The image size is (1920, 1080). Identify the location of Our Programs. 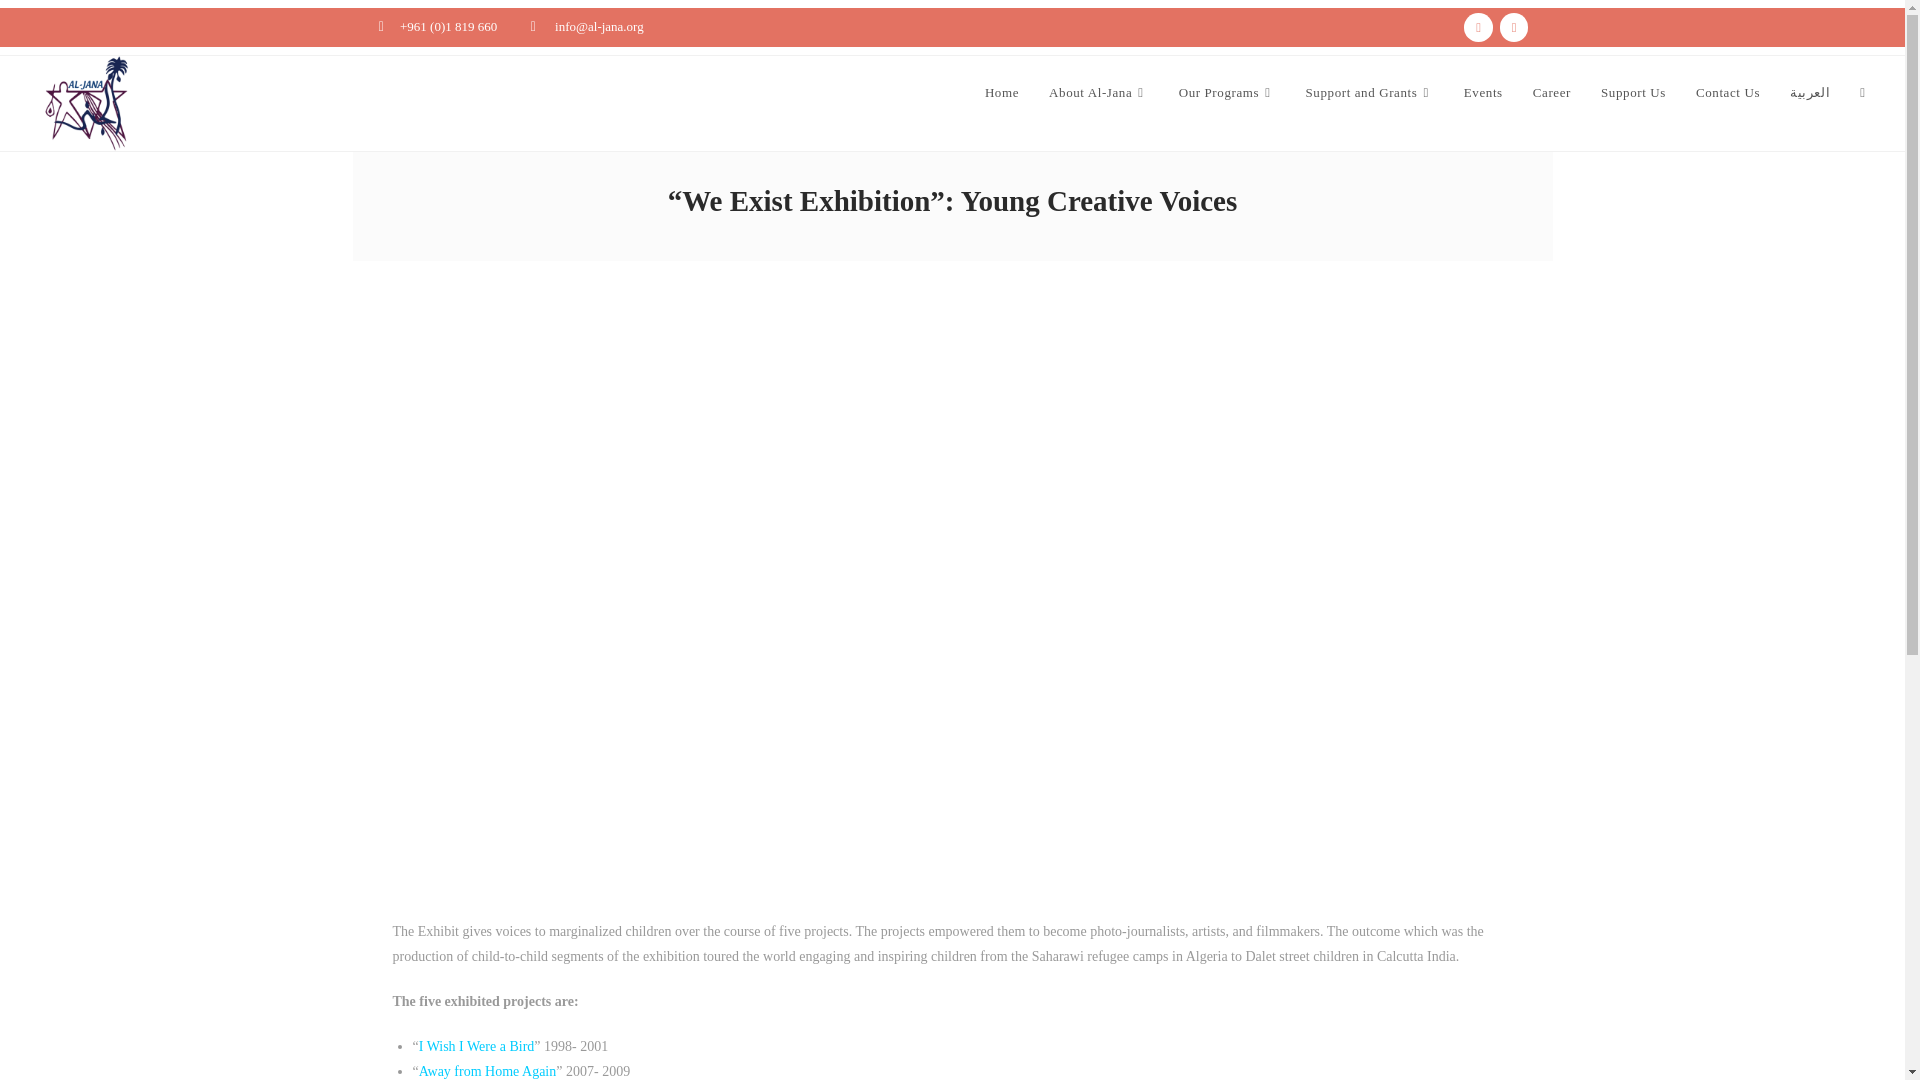
(1226, 92).